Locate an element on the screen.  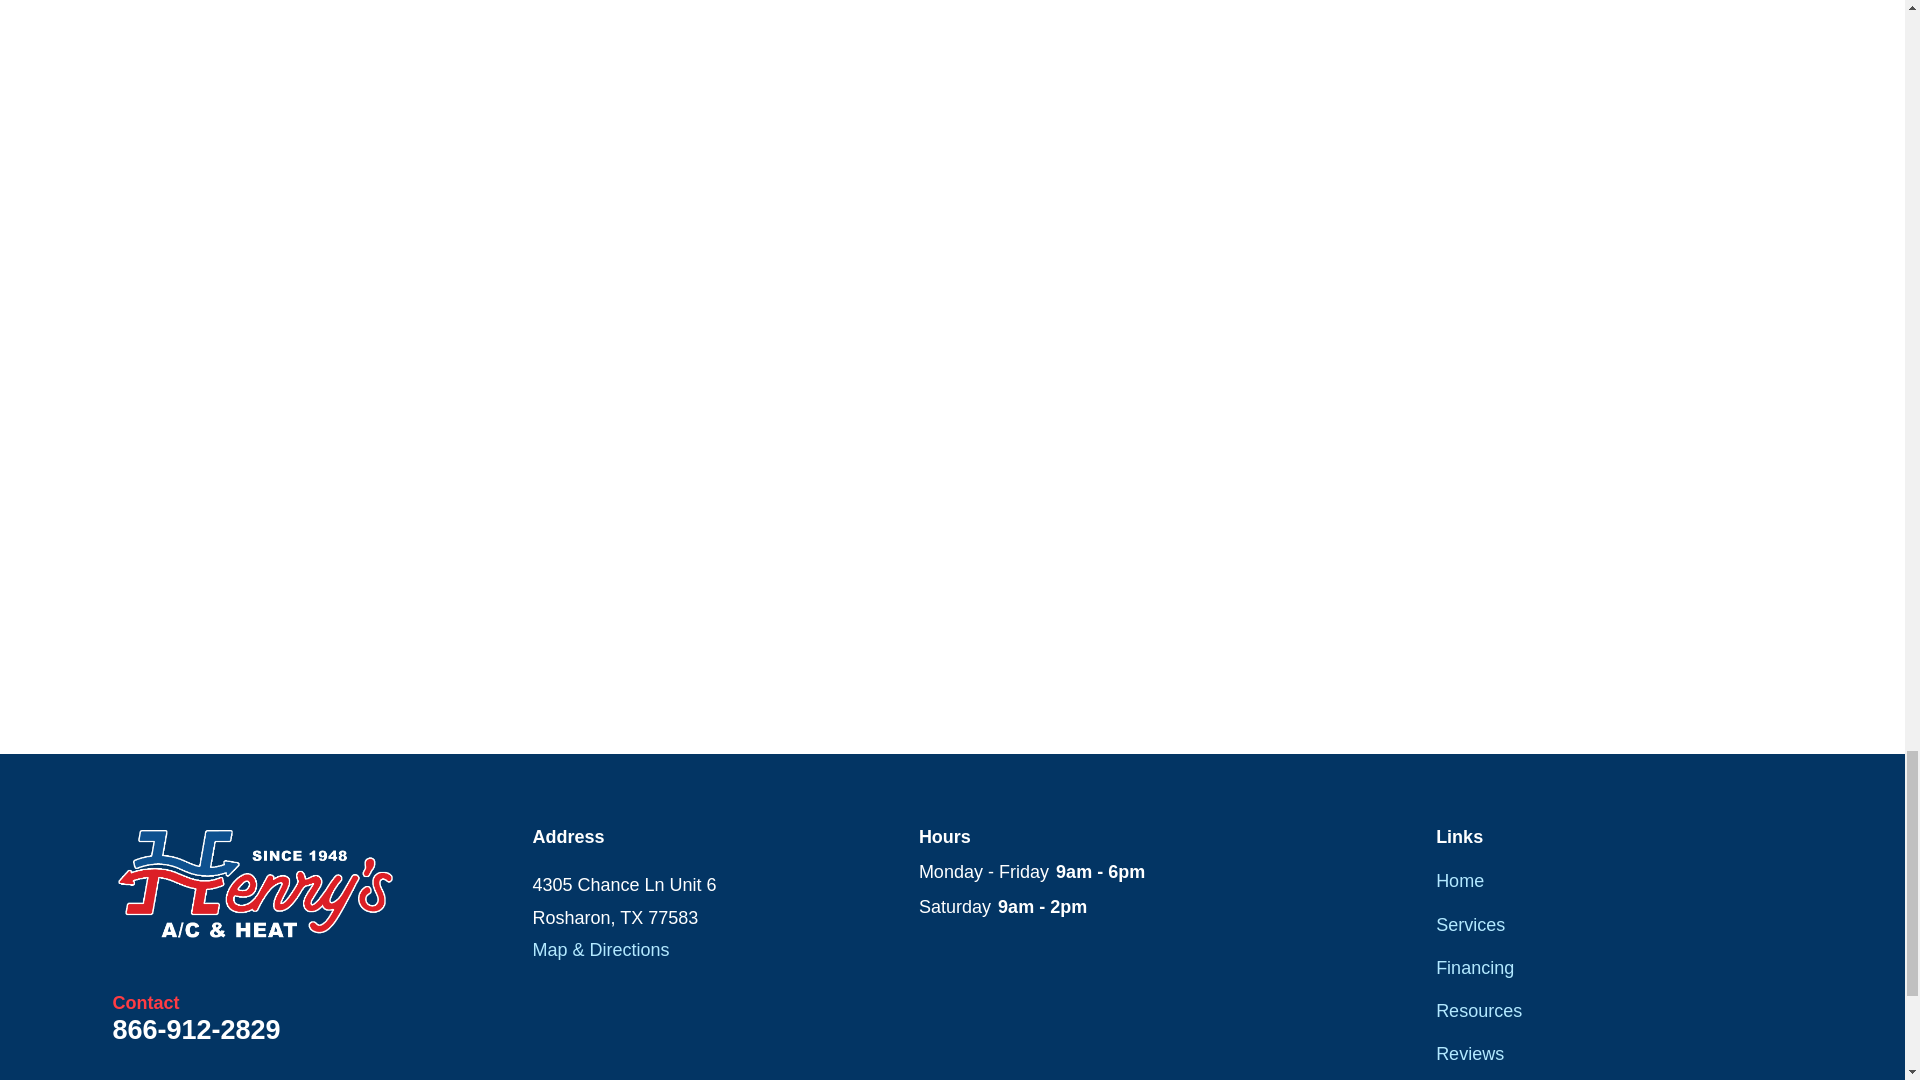
Home is located at coordinates (255, 884).